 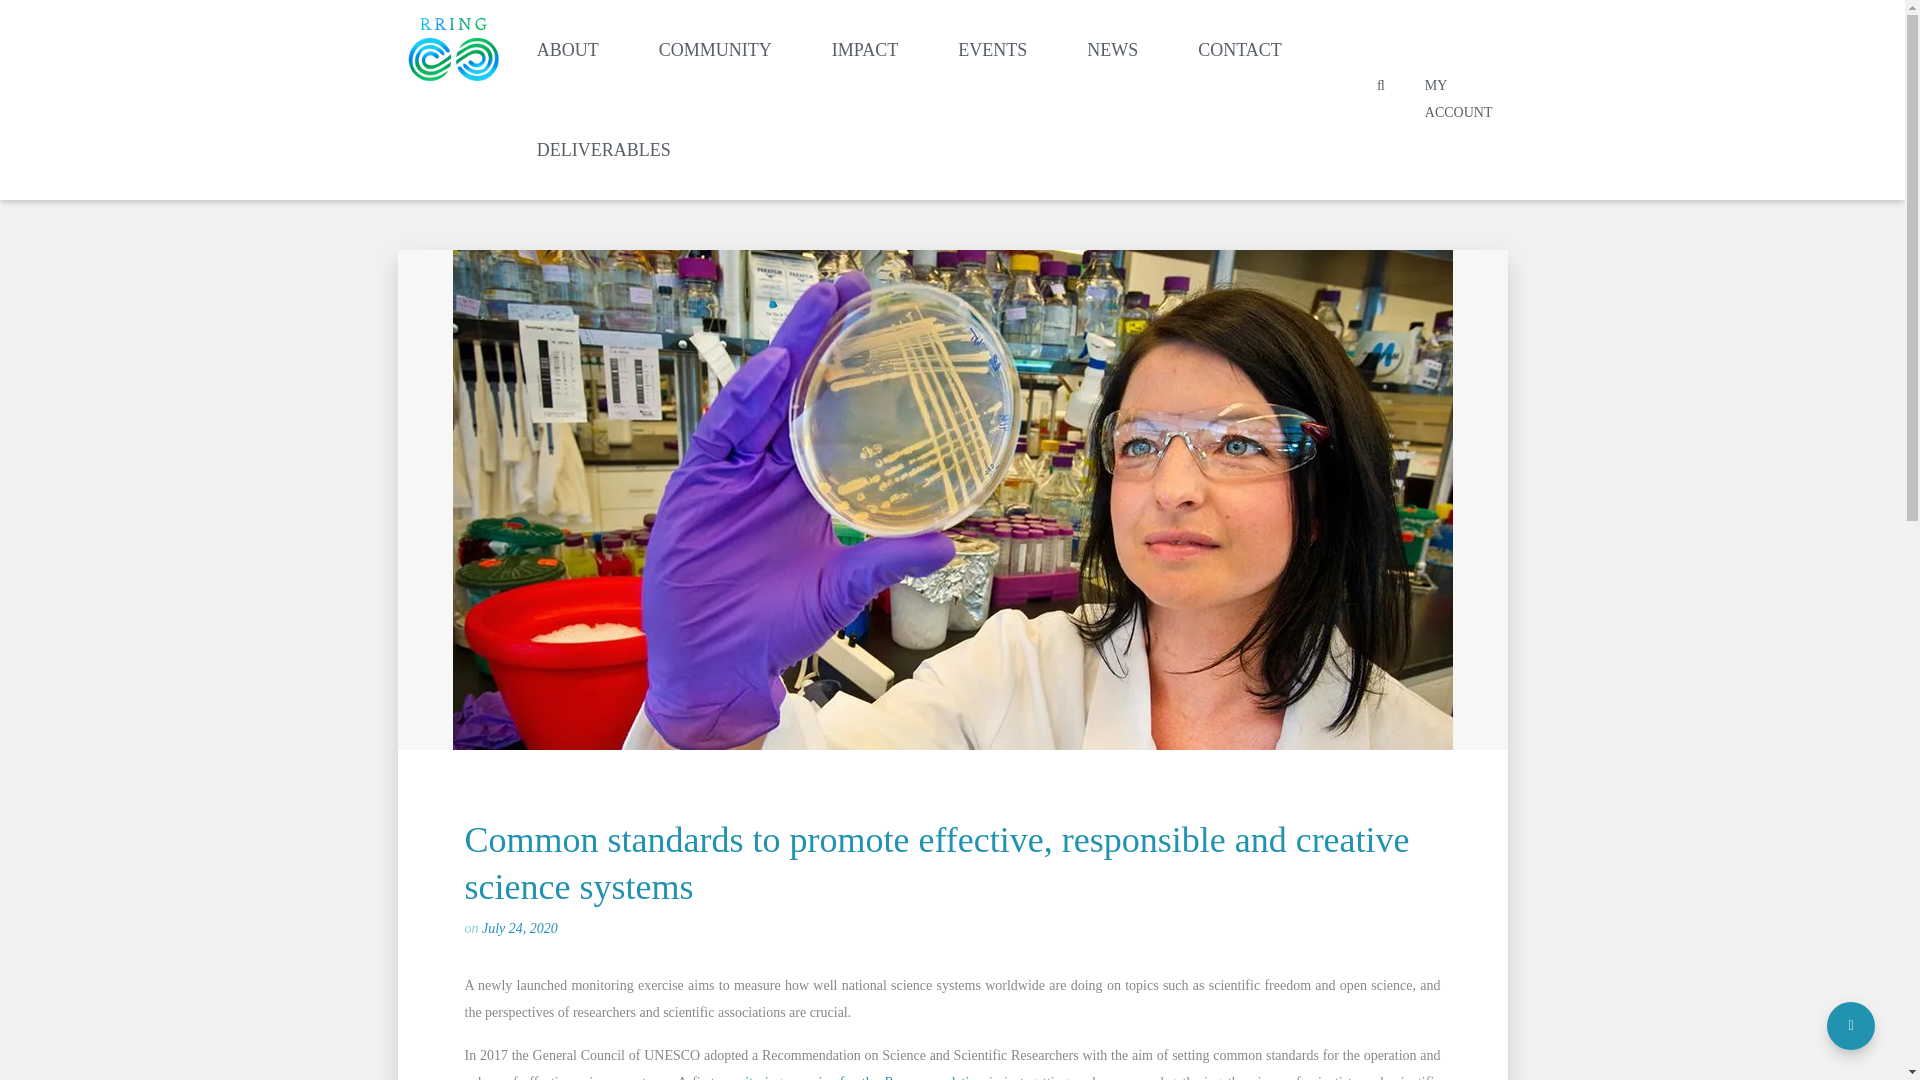 What do you see at coordinates (603, 150) in the screenshot?
I see `DELIVERABLES` at bounding box center [603, 150].